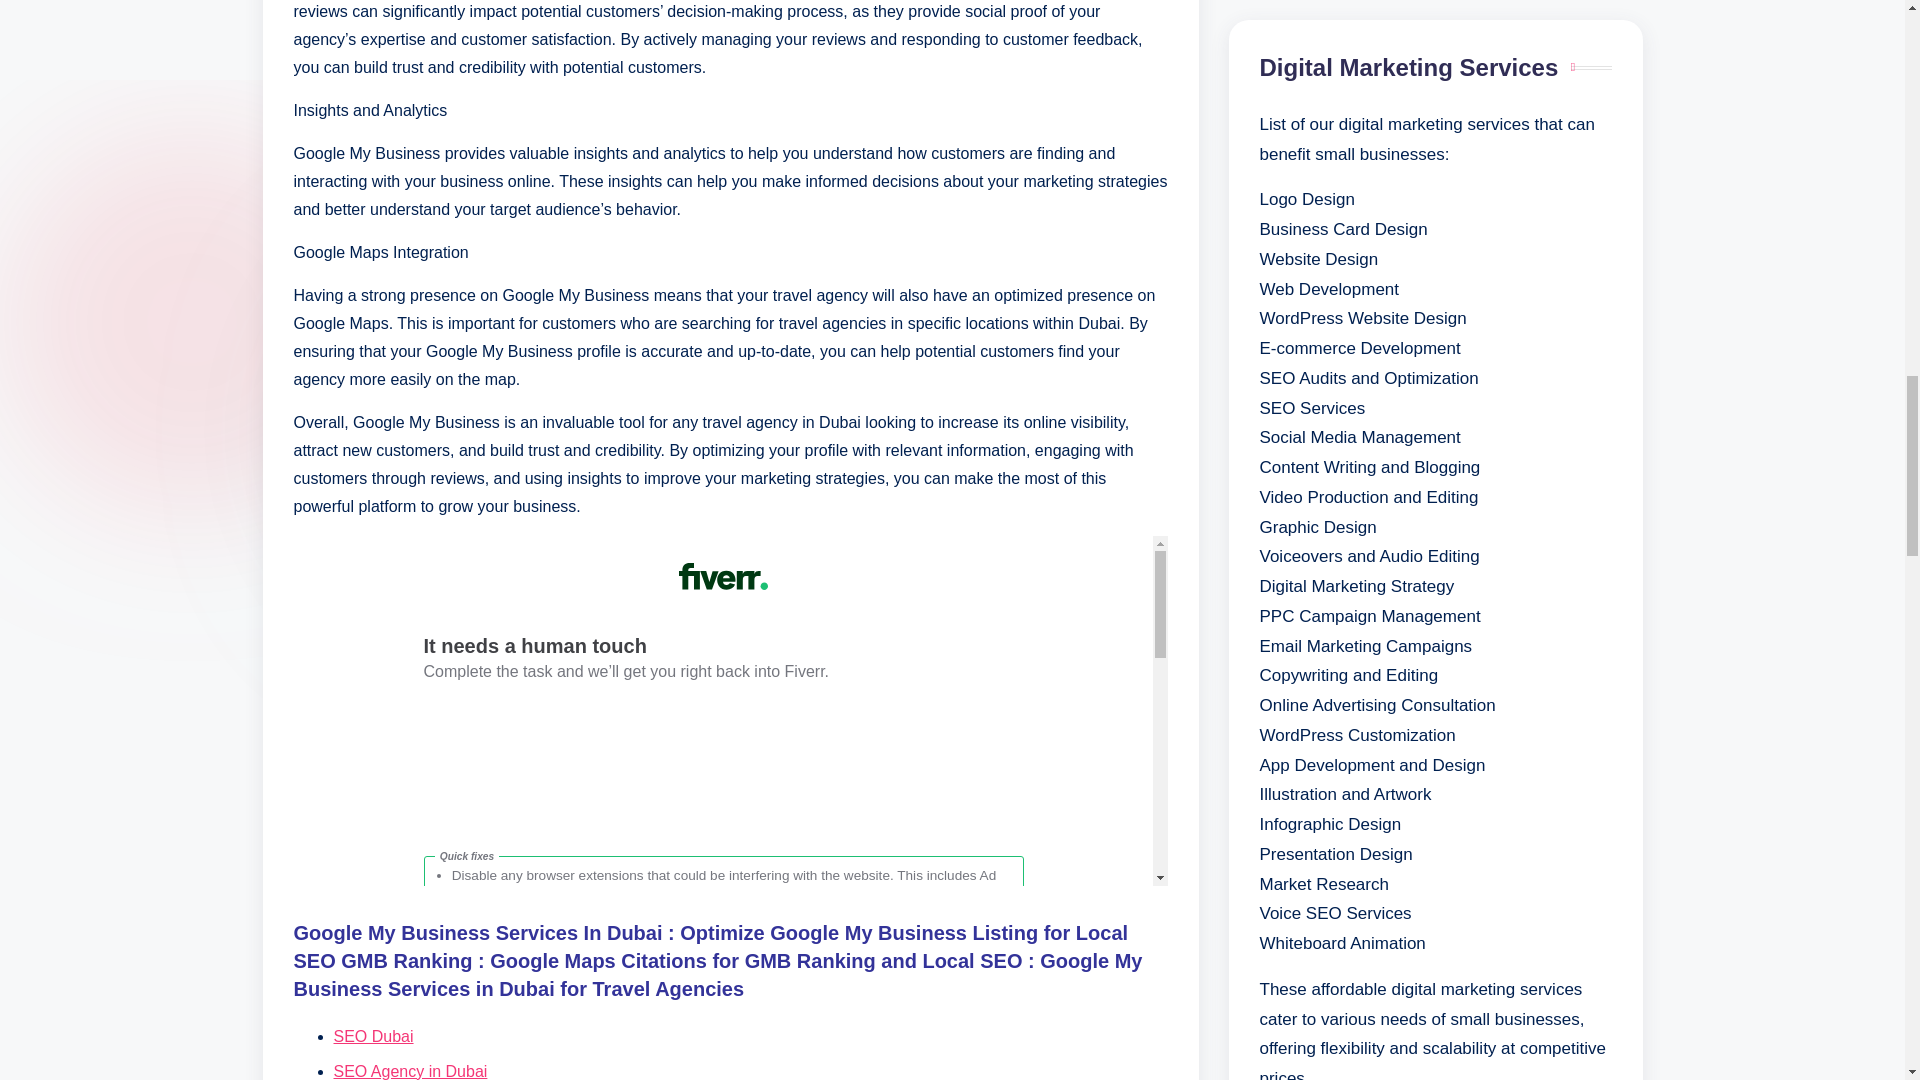 The height and width of the screenshot is (1080, 1920). I want to click on SEO Agency in Dubai, so click(410, 1071).